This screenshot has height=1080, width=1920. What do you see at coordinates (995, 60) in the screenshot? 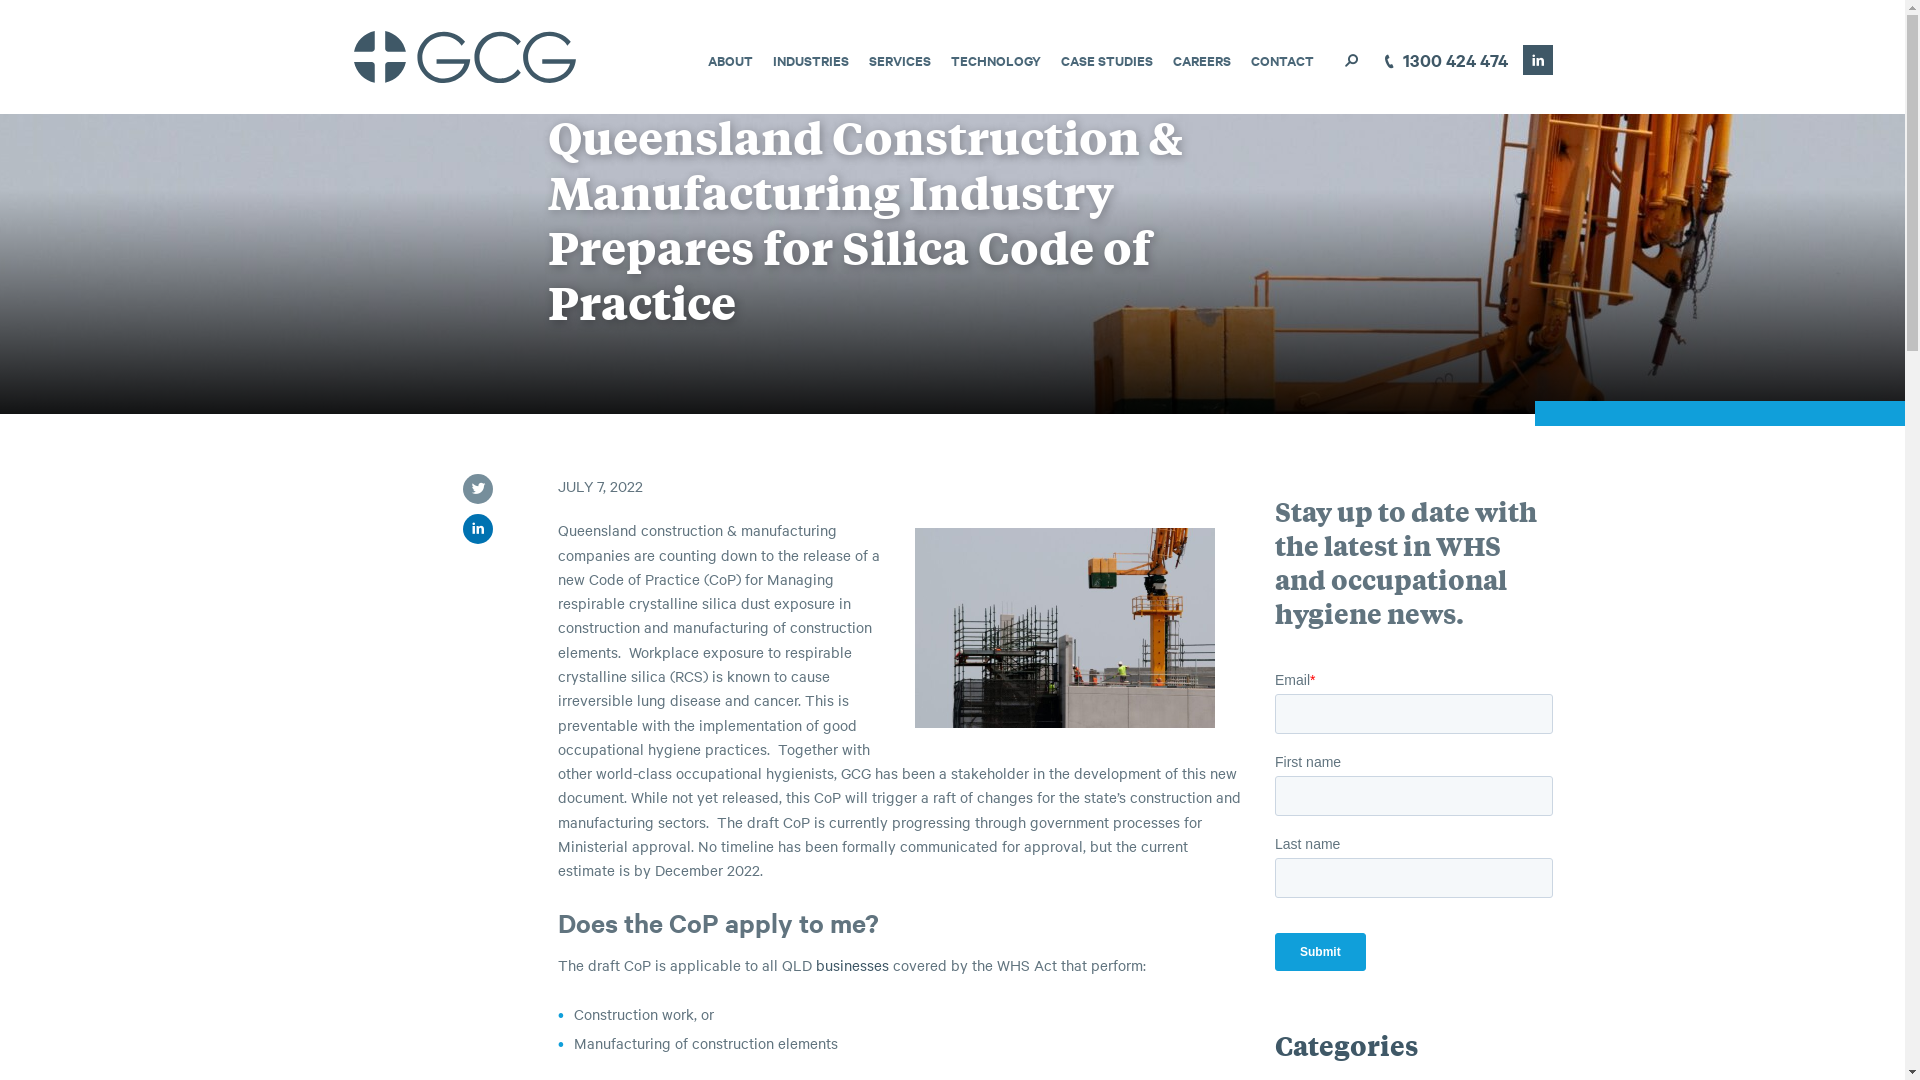
I see `TECHNOLOGY` at bounding box center [995, 60].